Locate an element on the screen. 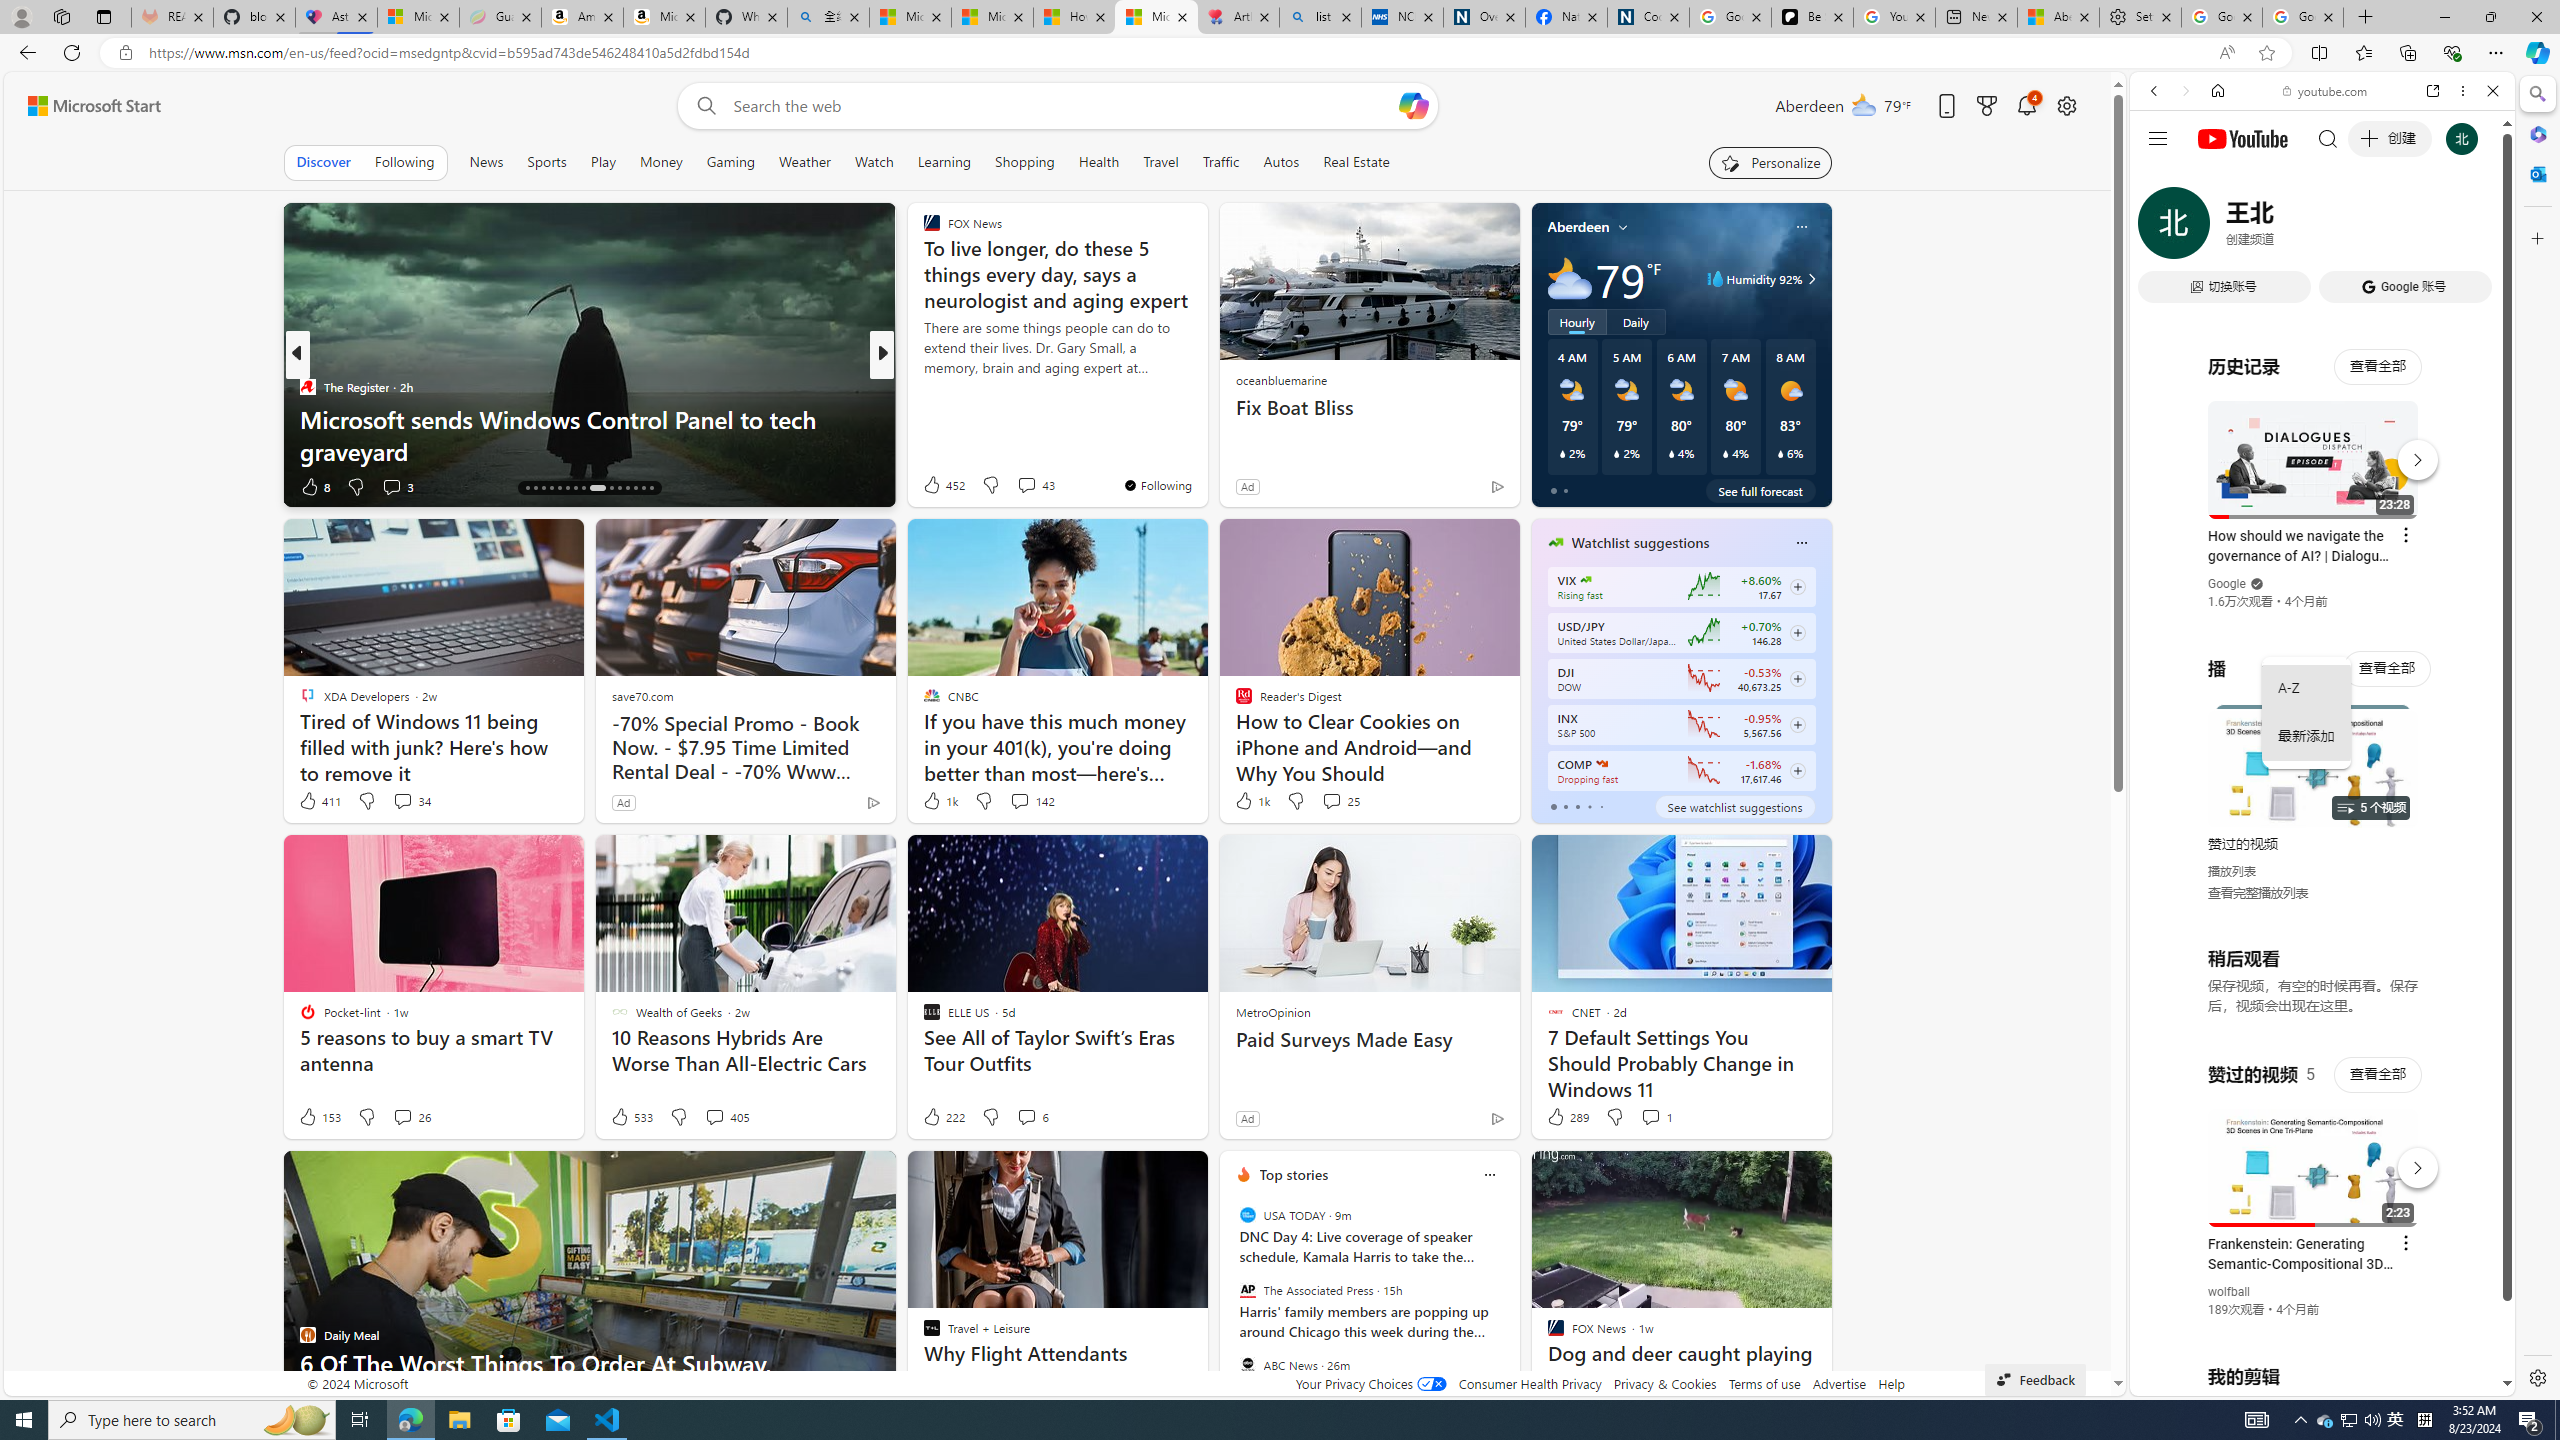 The image size is (2560, 1440). View comments 25 Comment is located at coordinates (1340, 801).